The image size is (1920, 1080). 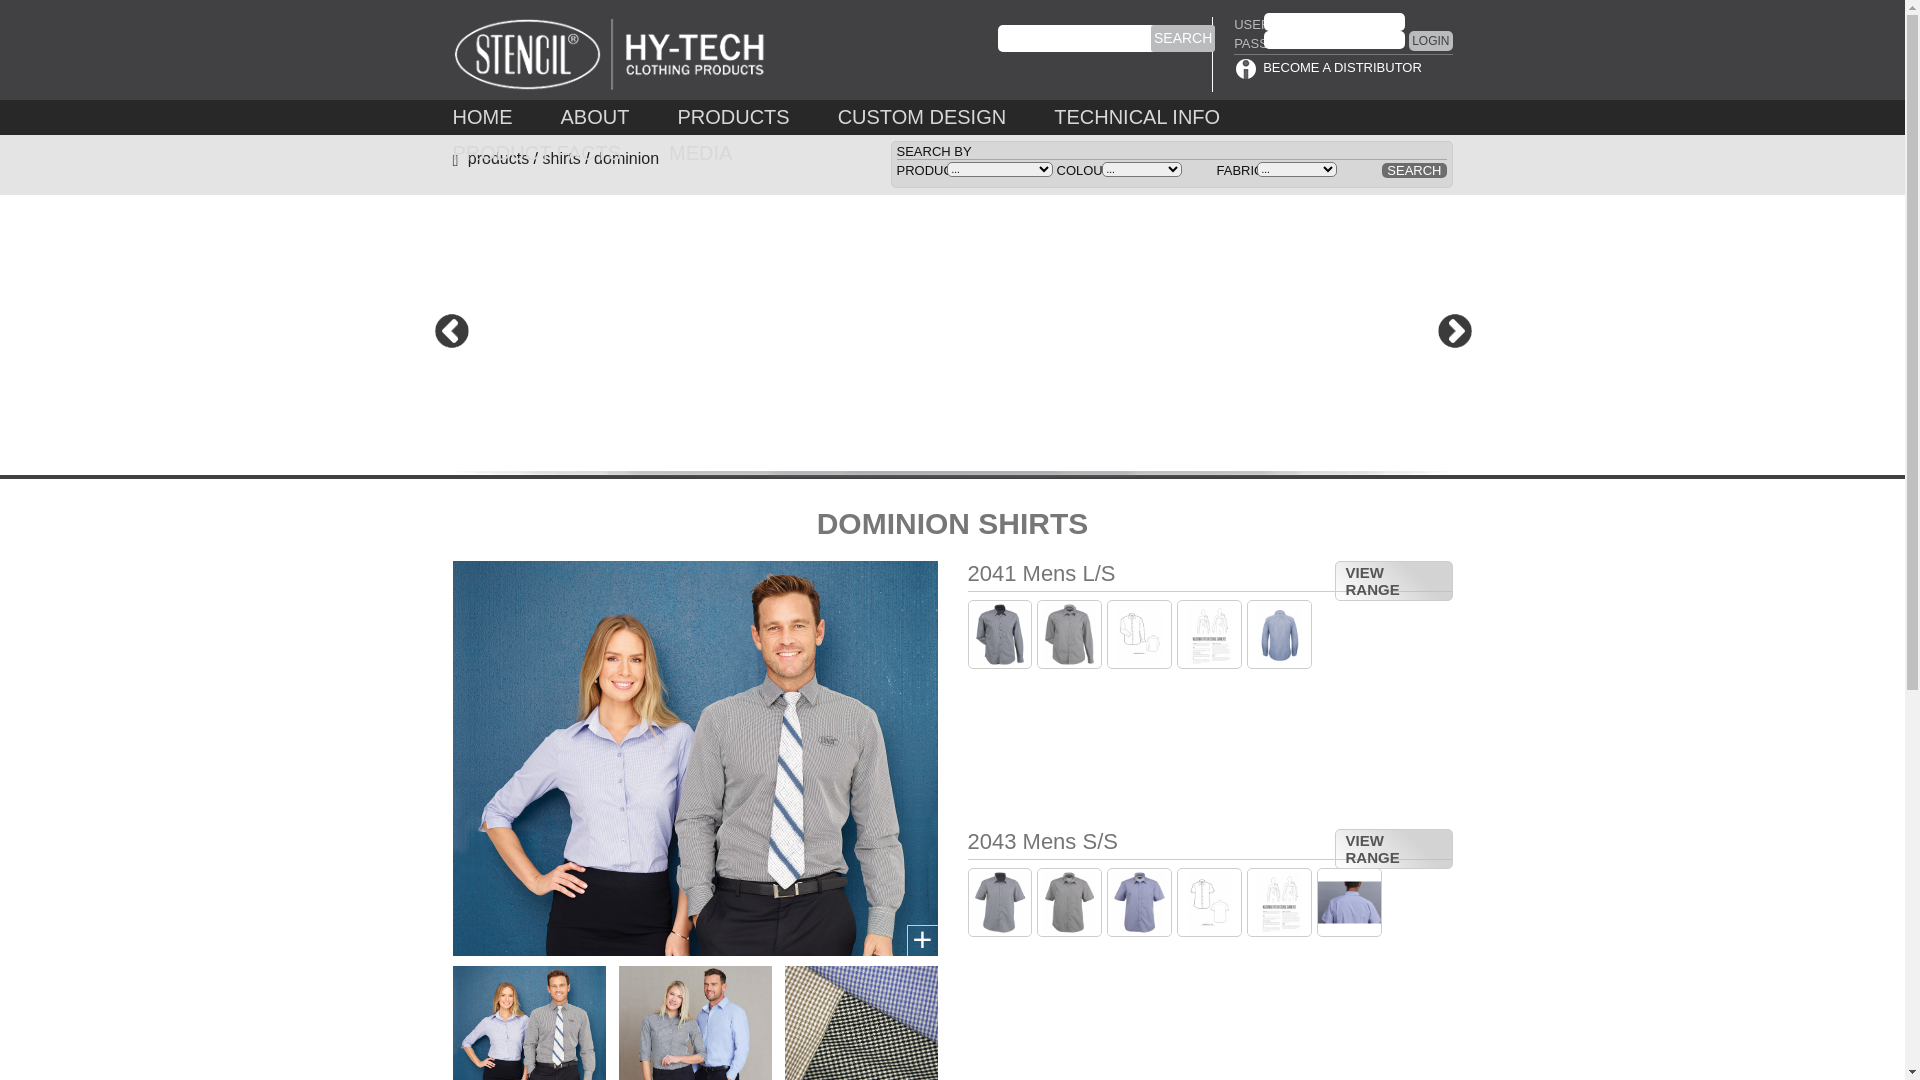 I want to click on VIEW RANGE, so click(x=1393, y=849).